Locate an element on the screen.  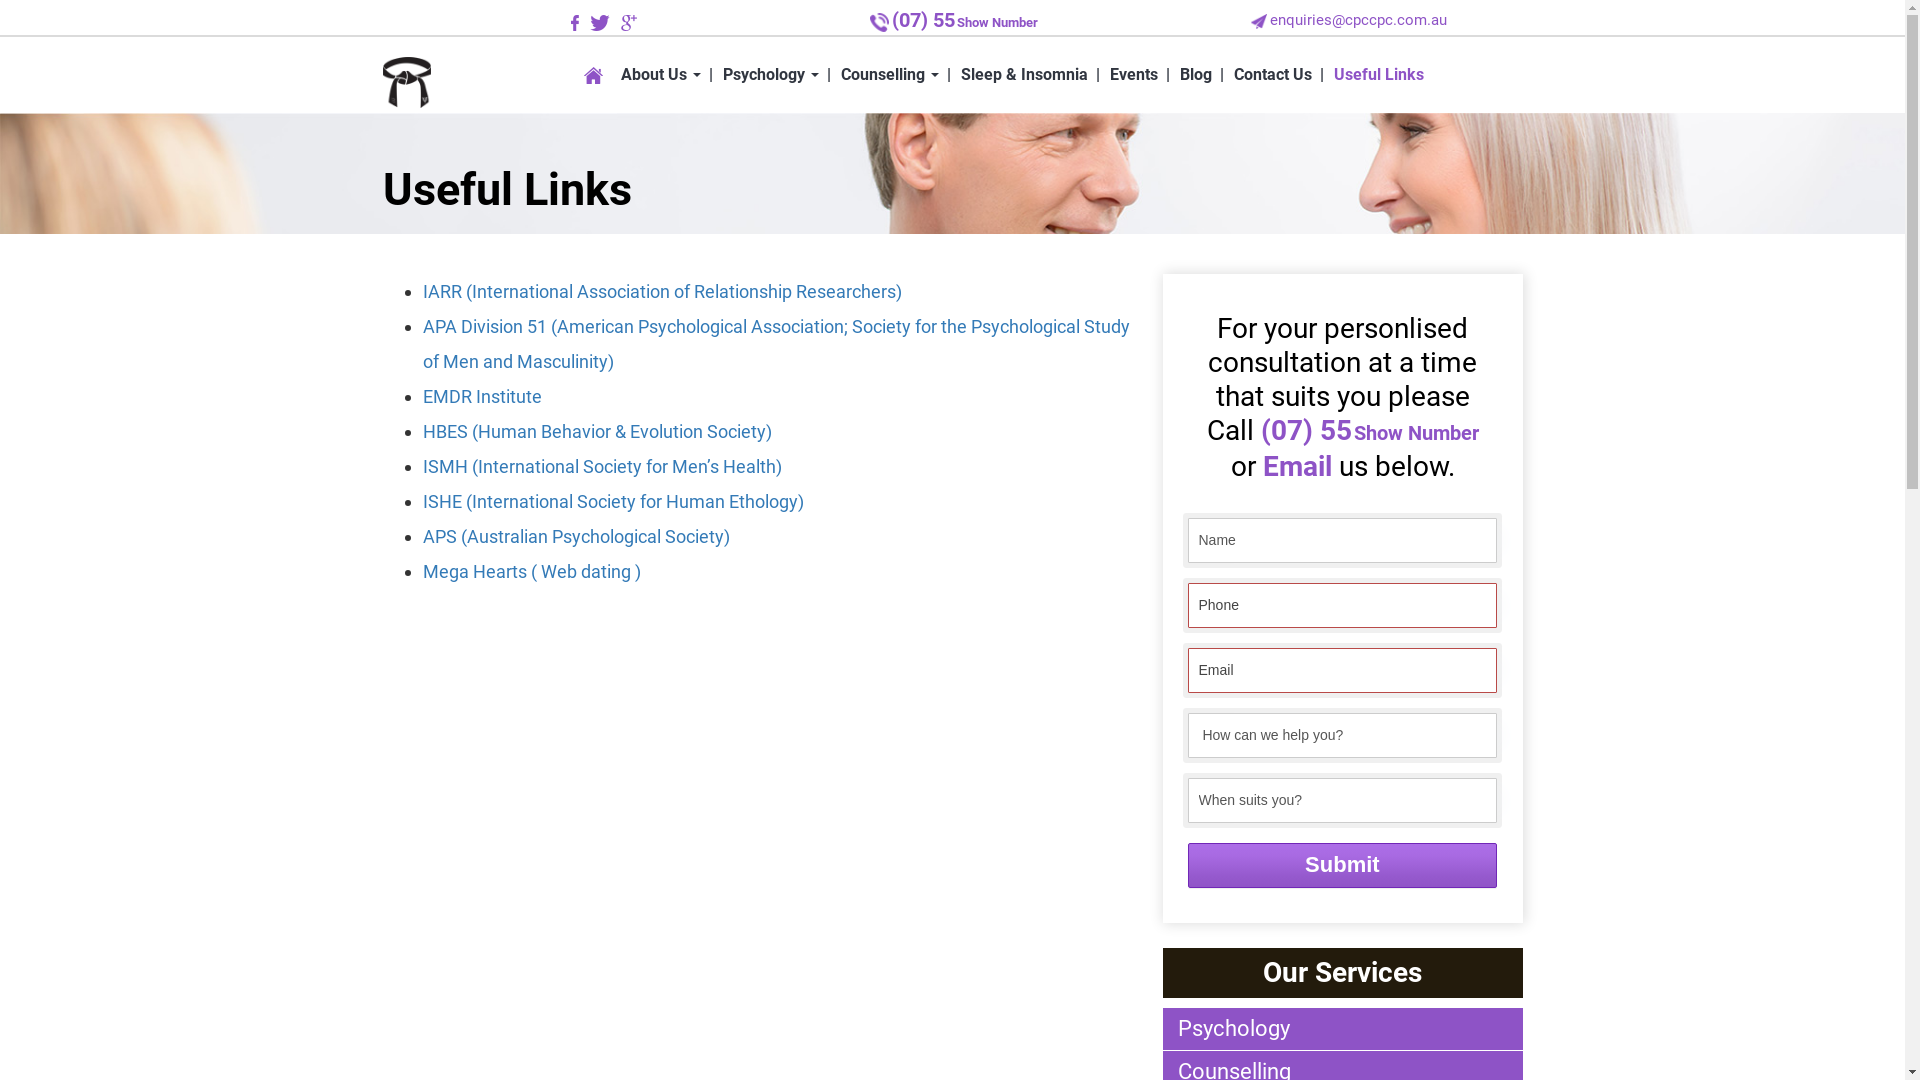
Psychology is located at coordinates (1342, 1029).